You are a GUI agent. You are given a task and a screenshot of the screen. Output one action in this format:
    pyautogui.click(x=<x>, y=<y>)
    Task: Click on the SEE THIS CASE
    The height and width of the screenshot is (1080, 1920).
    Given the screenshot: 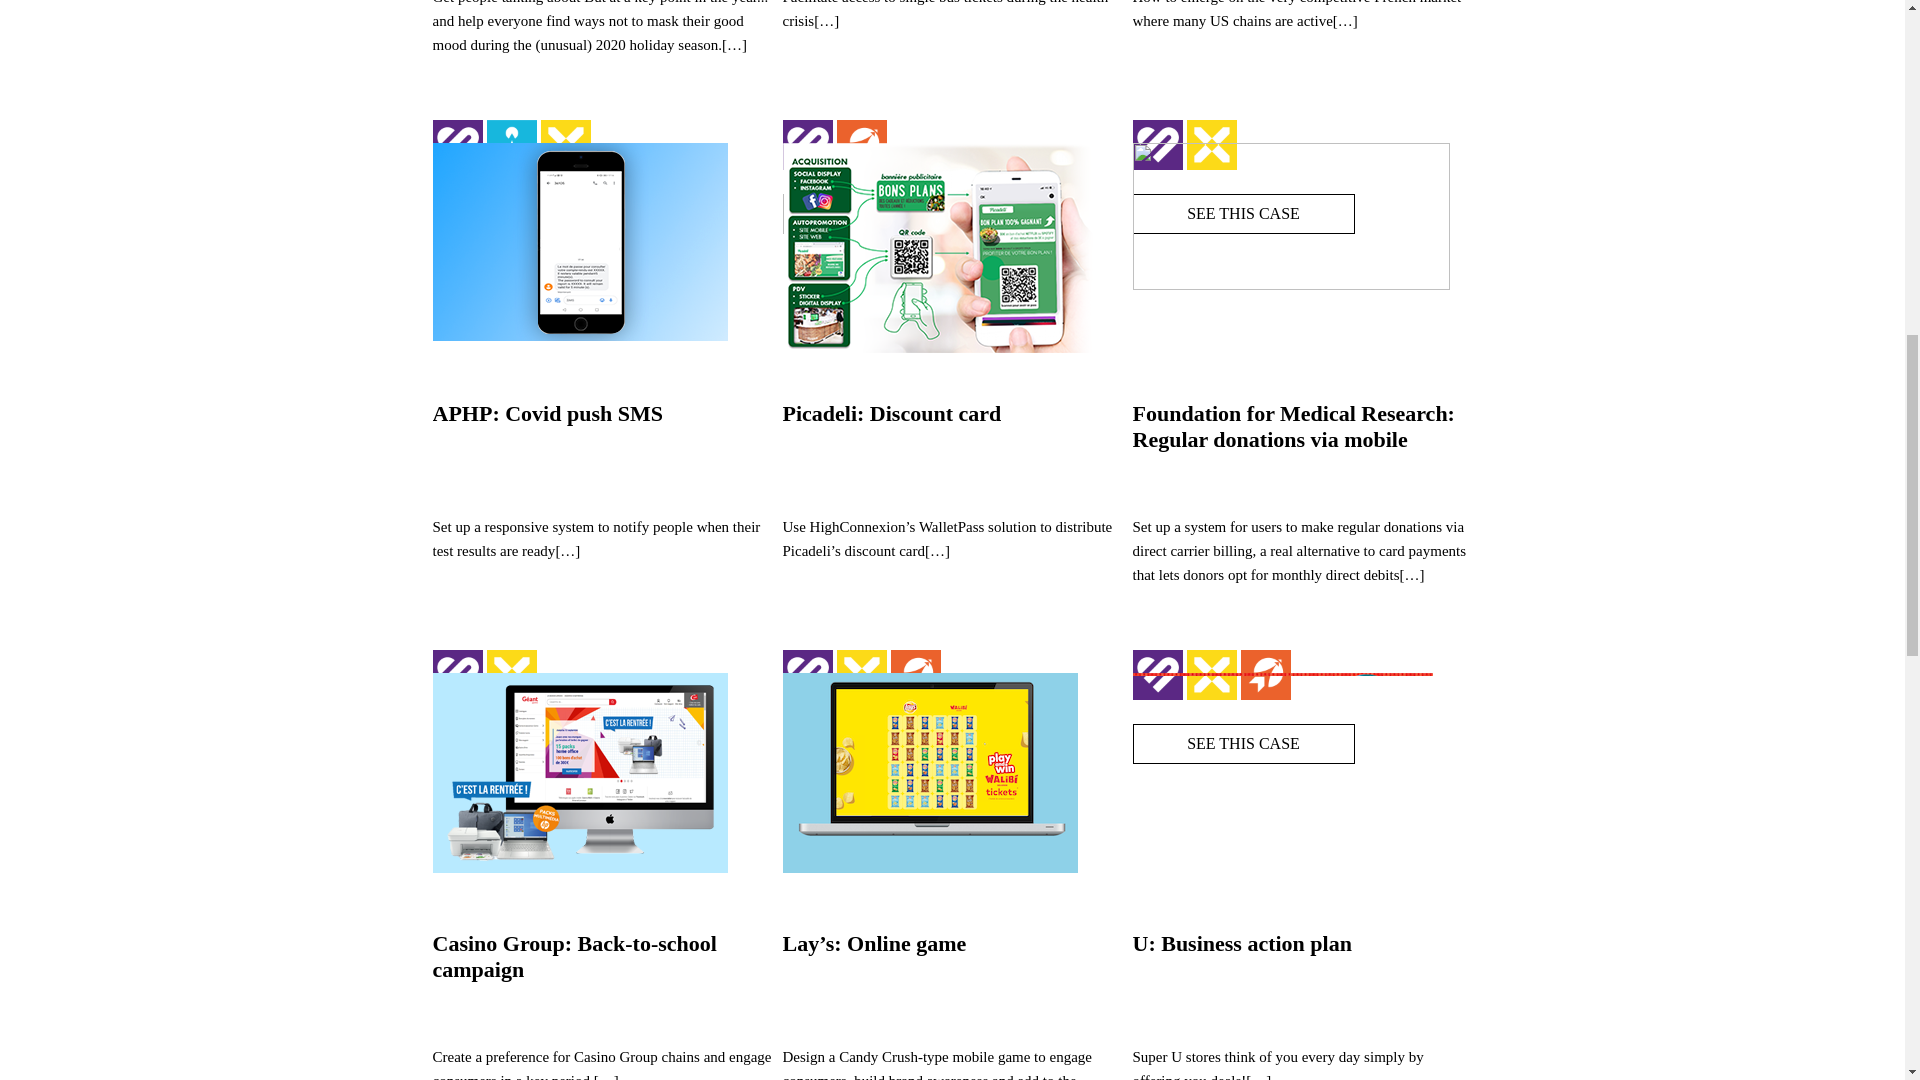 What is the action you would take?
    pyautogui.click(x=543, y=212)
    